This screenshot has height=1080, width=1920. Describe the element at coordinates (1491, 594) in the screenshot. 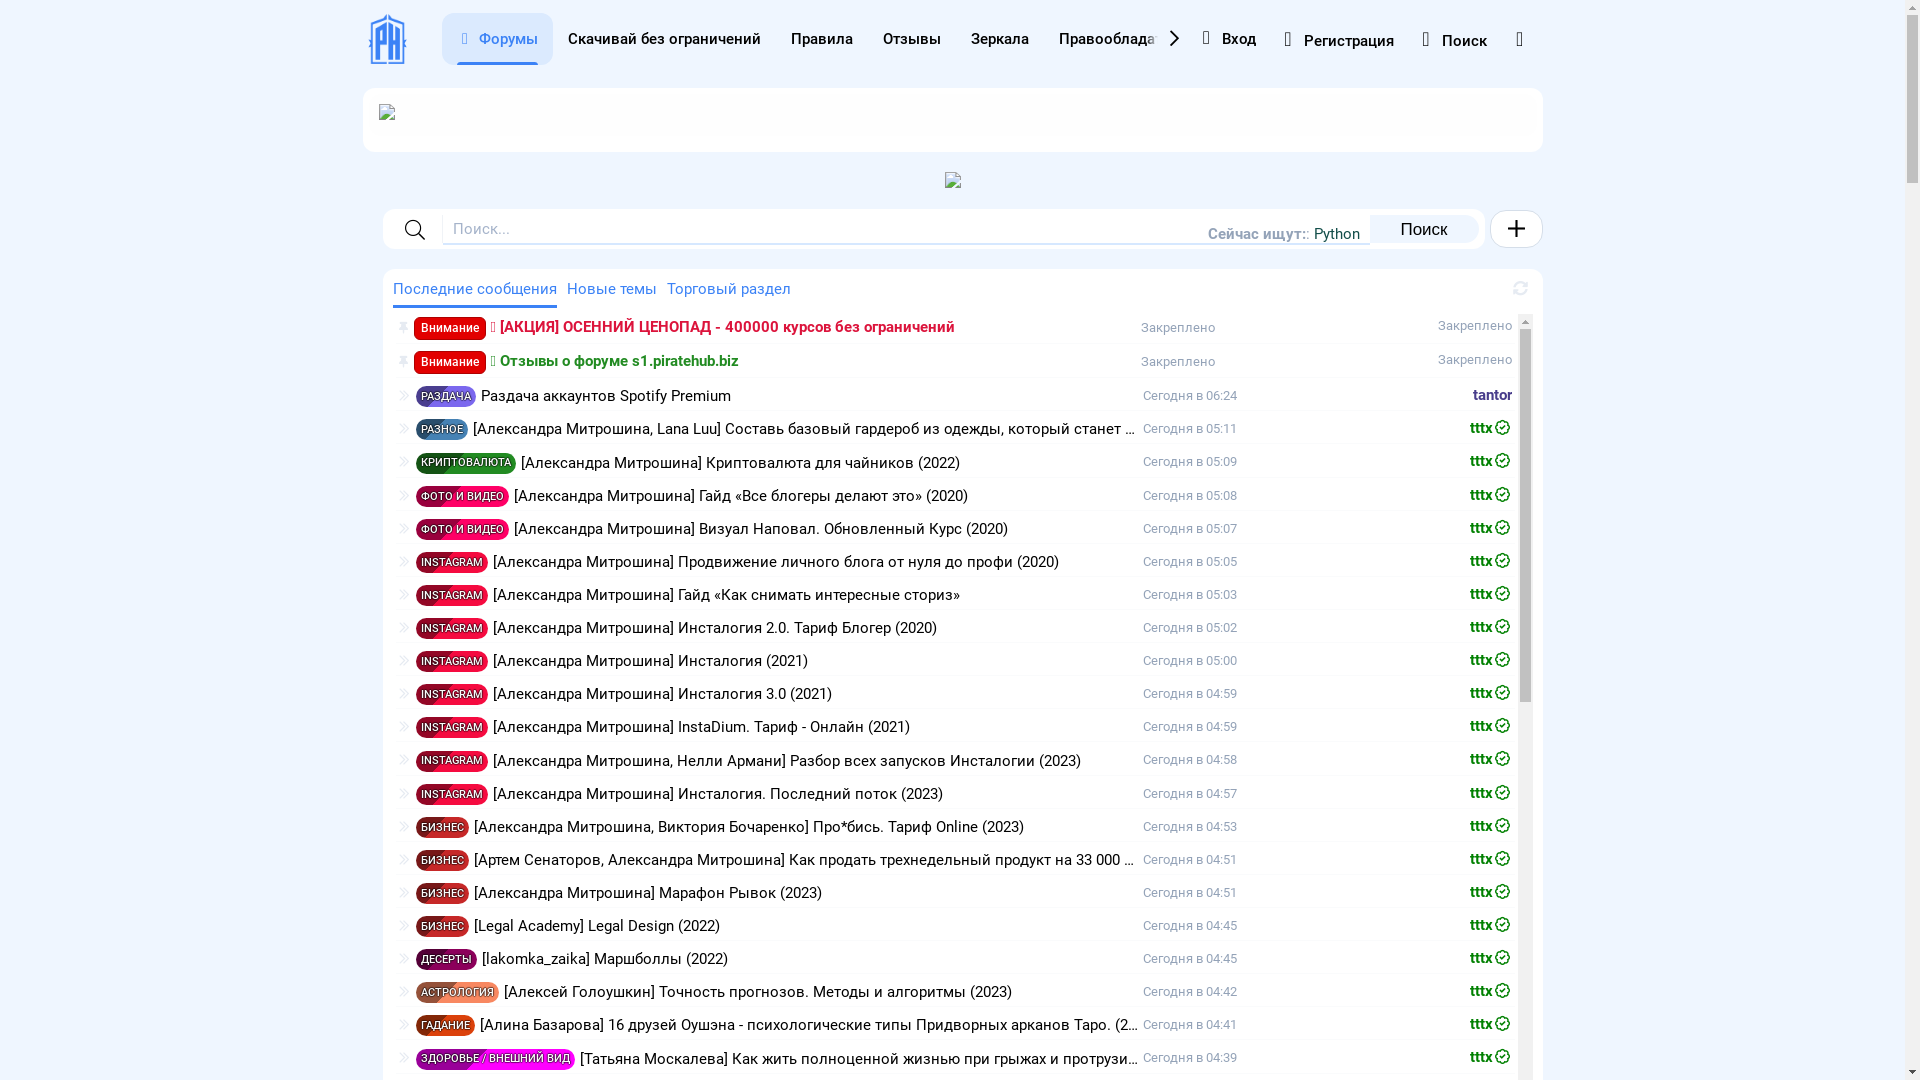

I see `tttx` at that location.